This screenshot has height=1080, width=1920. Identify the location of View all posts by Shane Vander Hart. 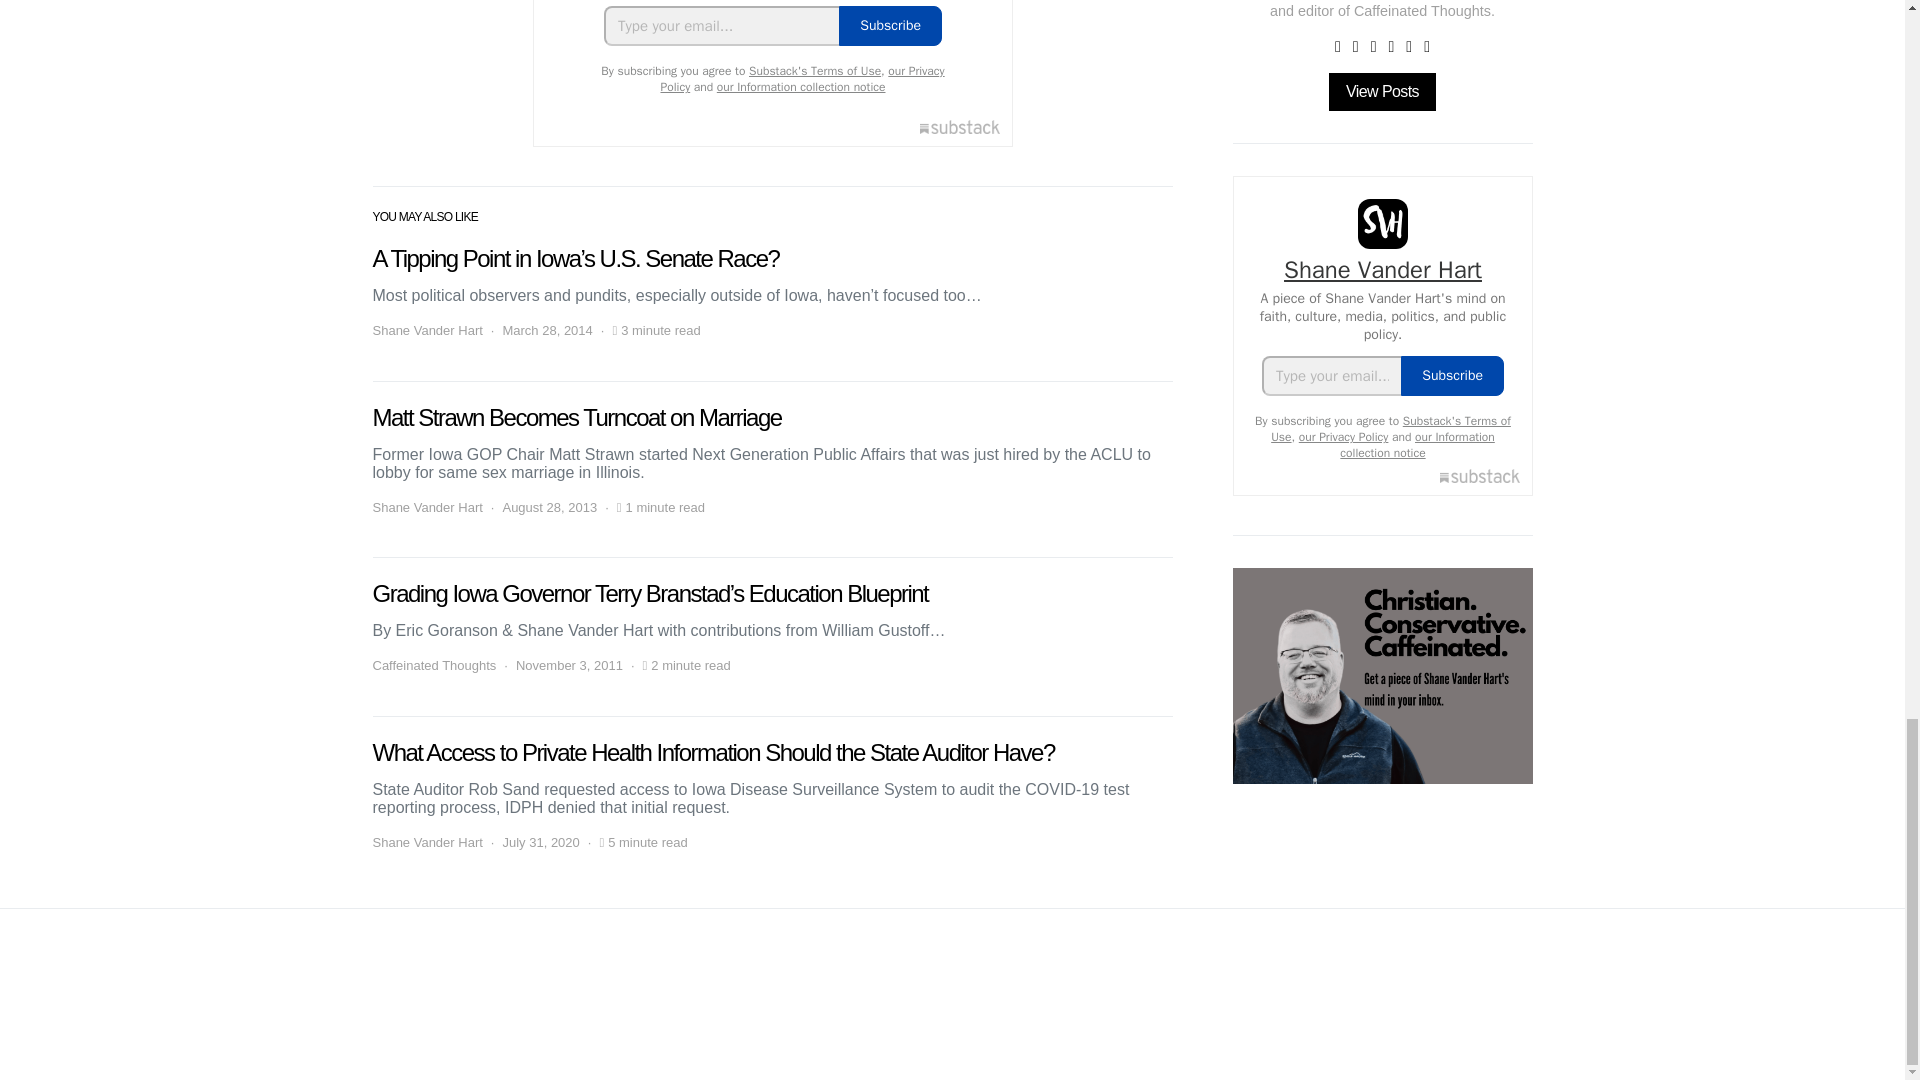
(426, 330).